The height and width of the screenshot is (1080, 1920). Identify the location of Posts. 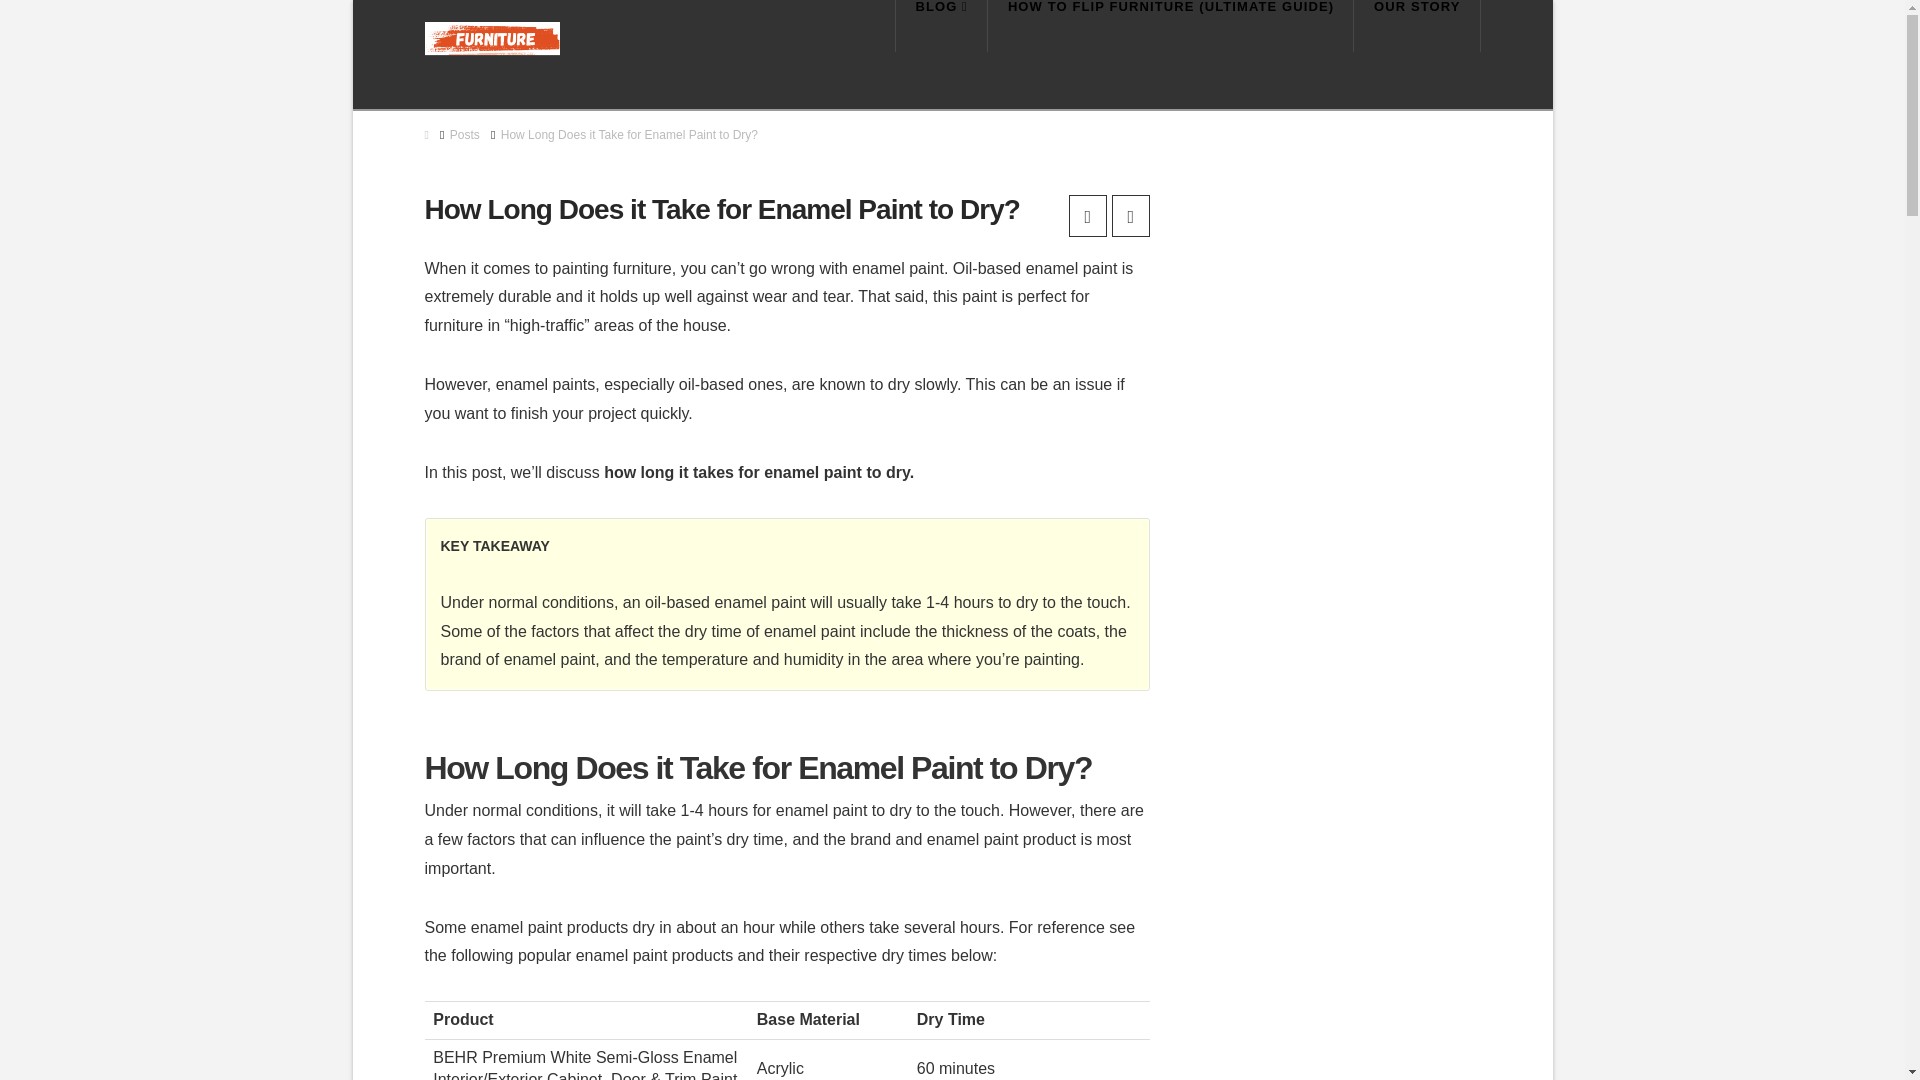
(464, 135).